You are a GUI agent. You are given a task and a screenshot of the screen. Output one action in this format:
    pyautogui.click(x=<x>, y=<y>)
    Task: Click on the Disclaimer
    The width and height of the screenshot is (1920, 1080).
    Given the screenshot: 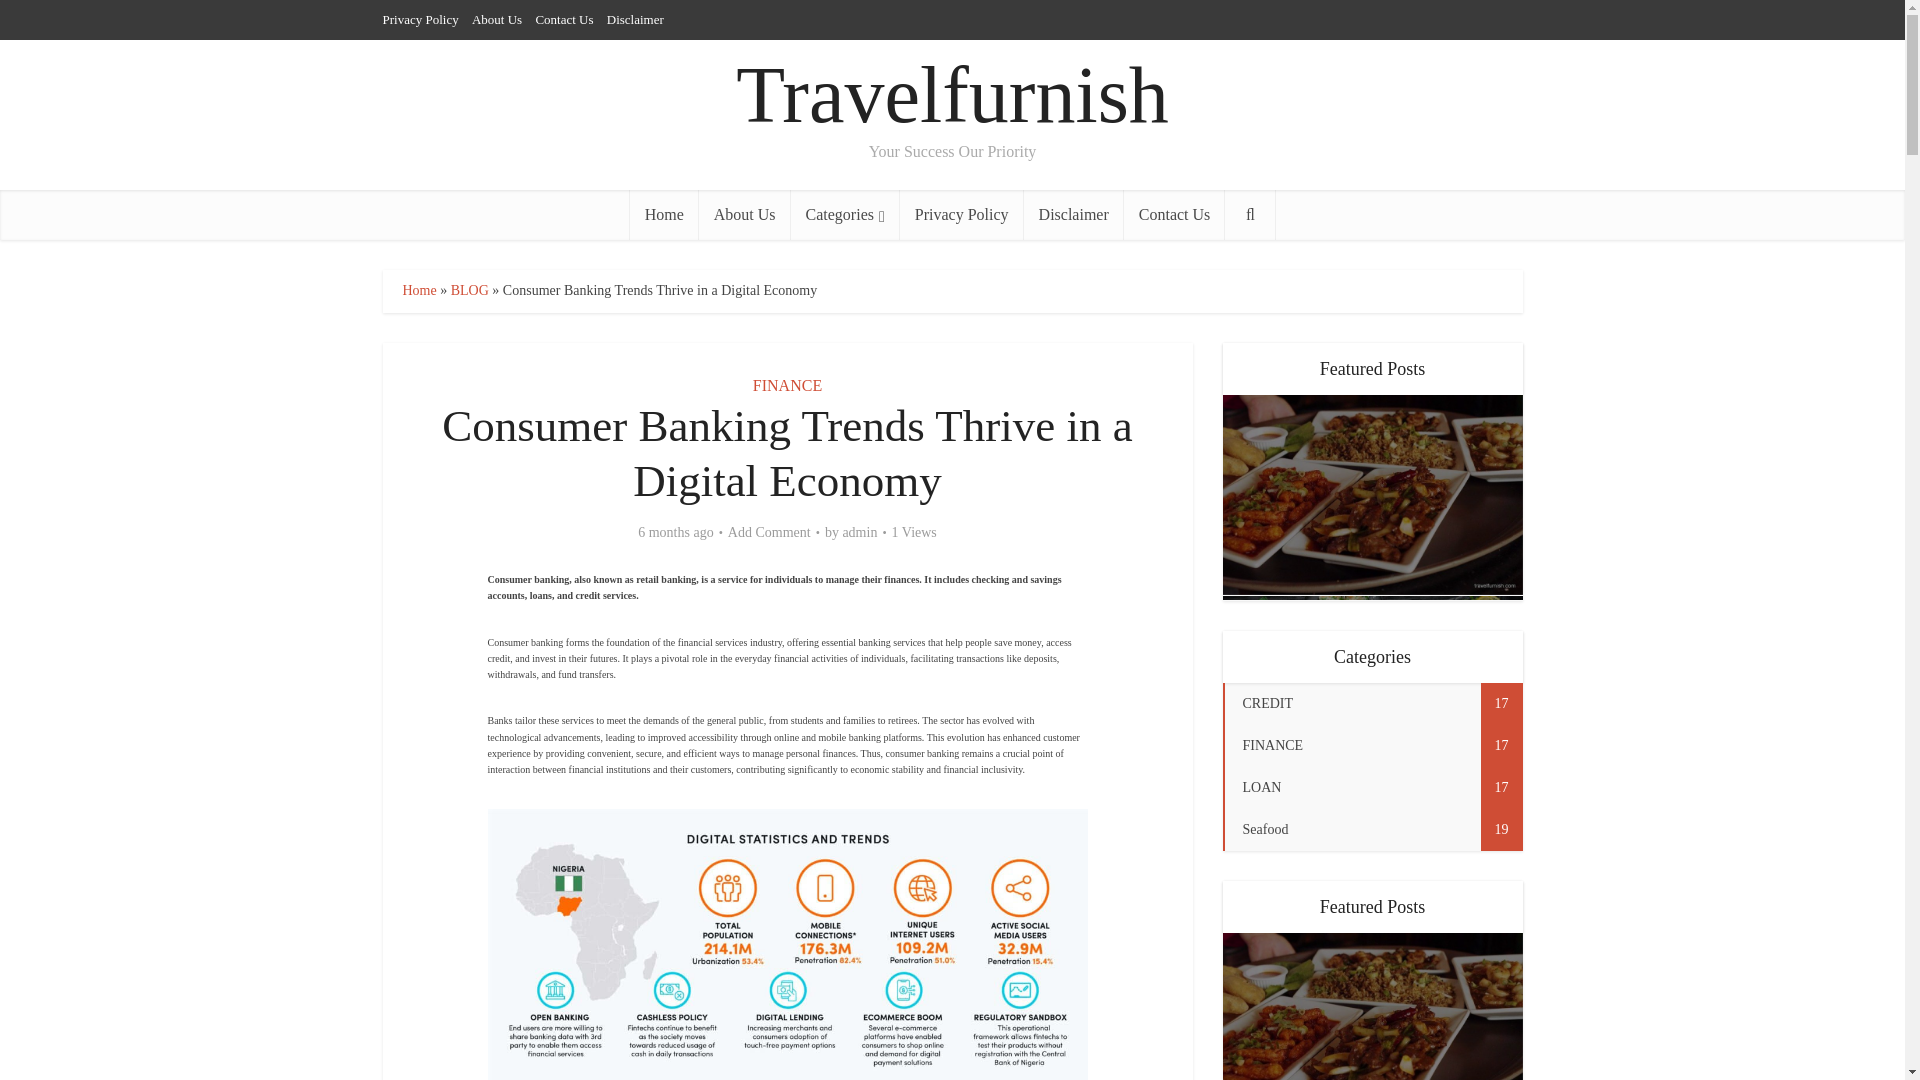 What is the action you would take?
    pyautogui.click(x=1073, y=214)
    